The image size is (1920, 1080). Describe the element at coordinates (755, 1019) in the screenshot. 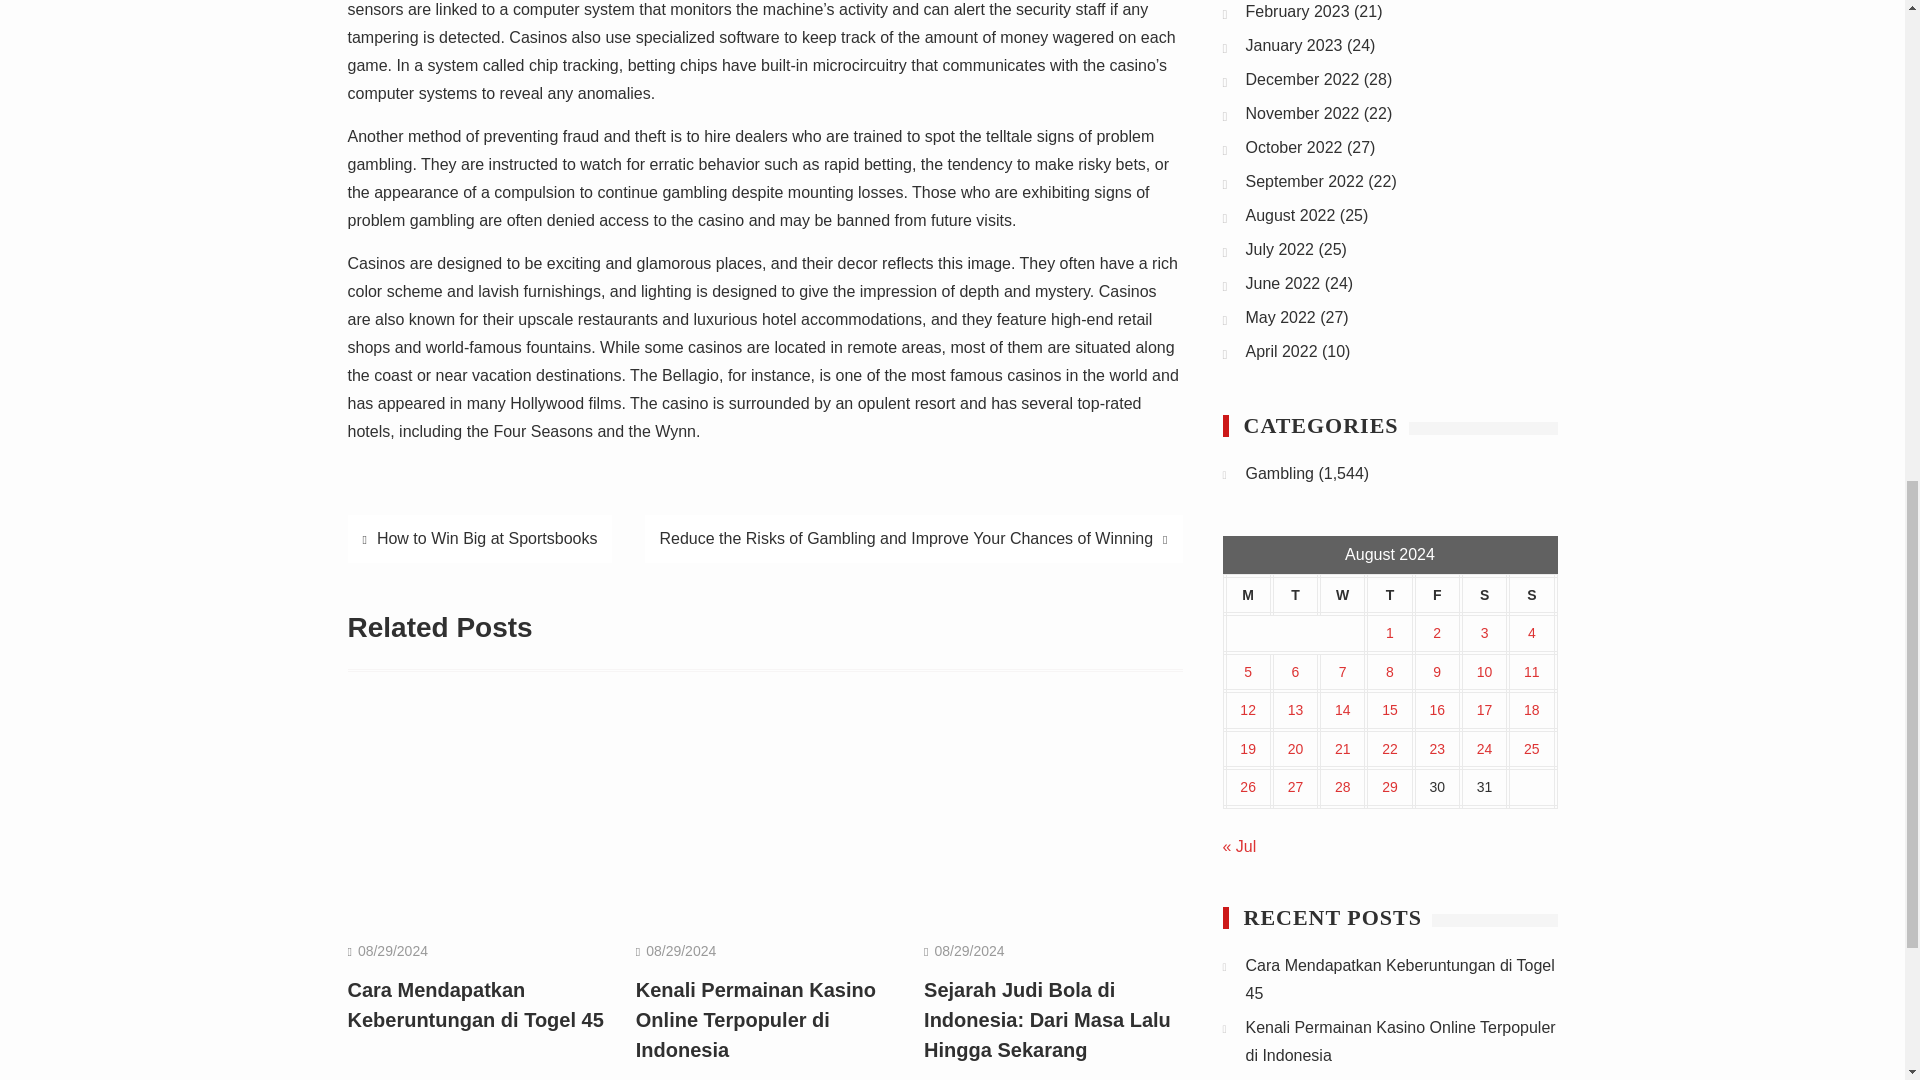

I see `Kenali Permainan Kasino Online Terpopuler di Indonesia` at that location.